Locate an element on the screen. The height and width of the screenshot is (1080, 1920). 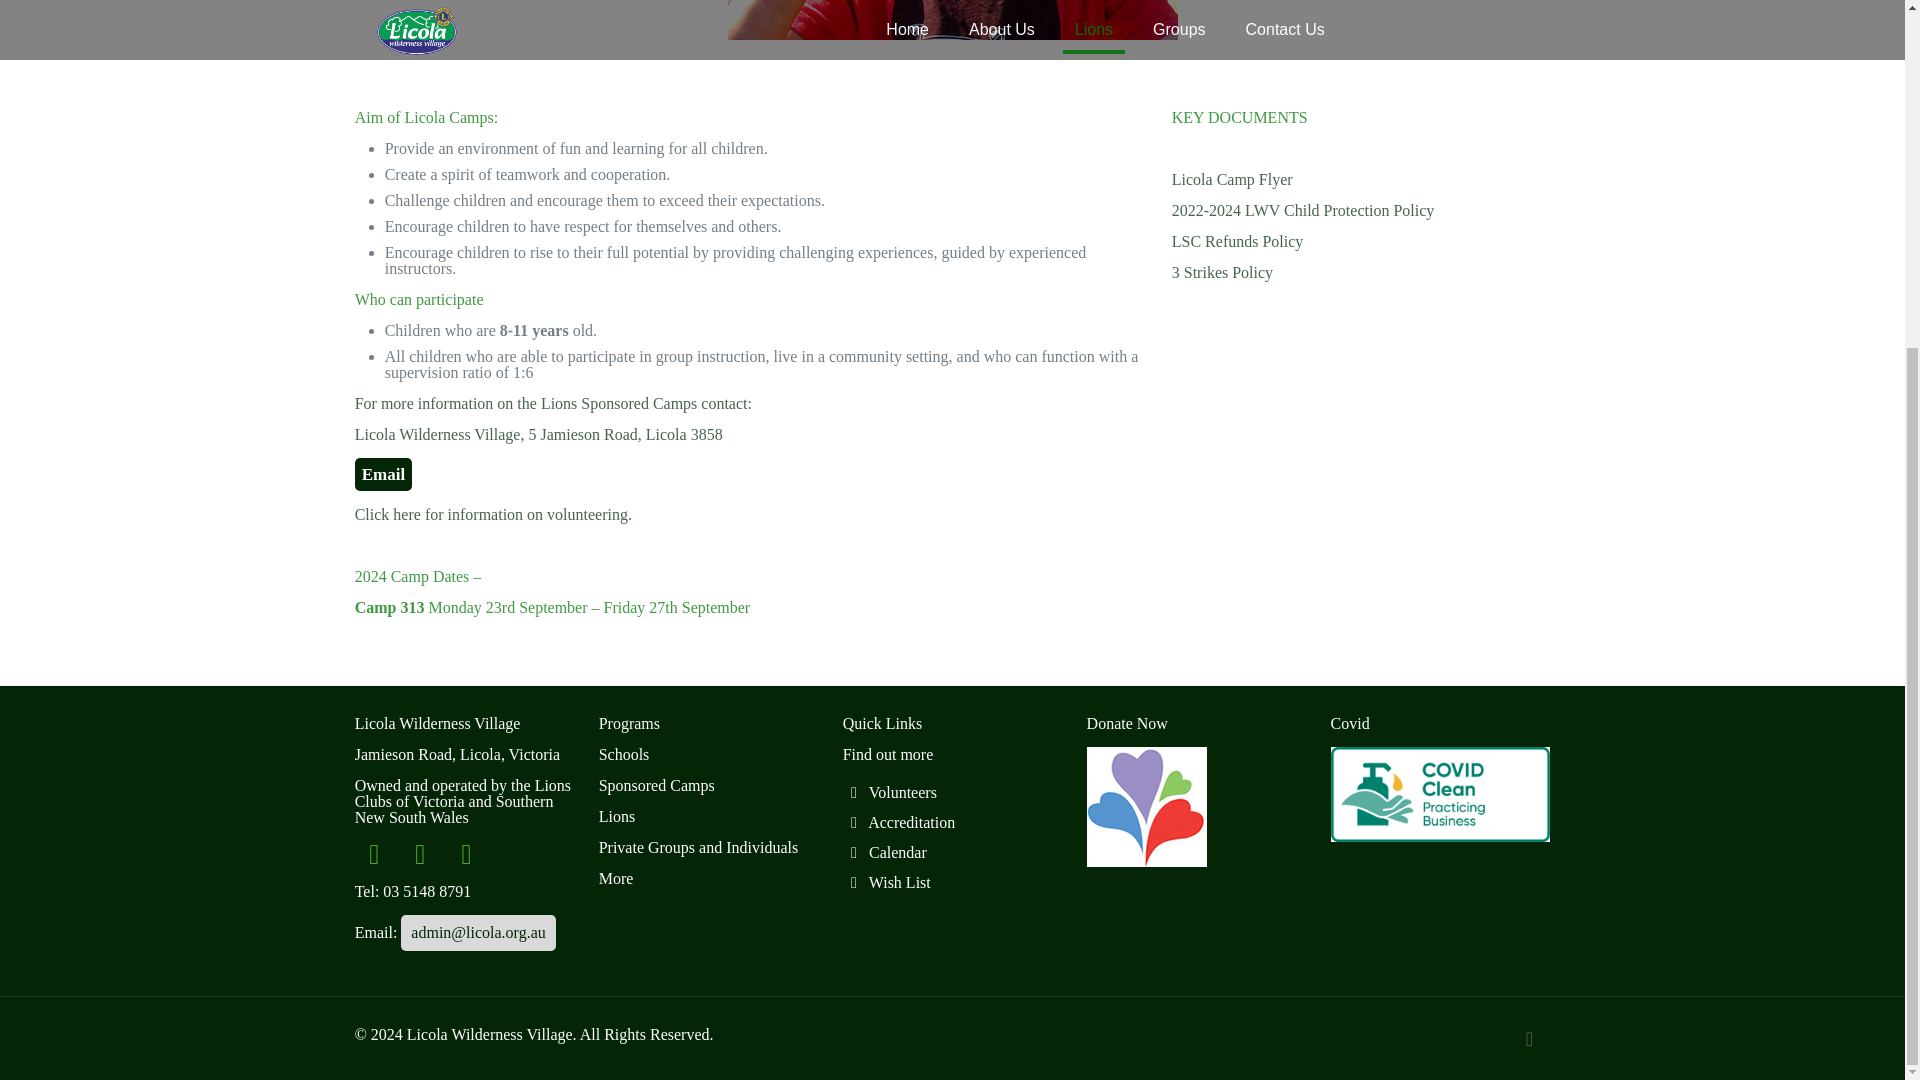
2022-2024 LWV Child Protection Policy is located at coordinates (1302, 210).